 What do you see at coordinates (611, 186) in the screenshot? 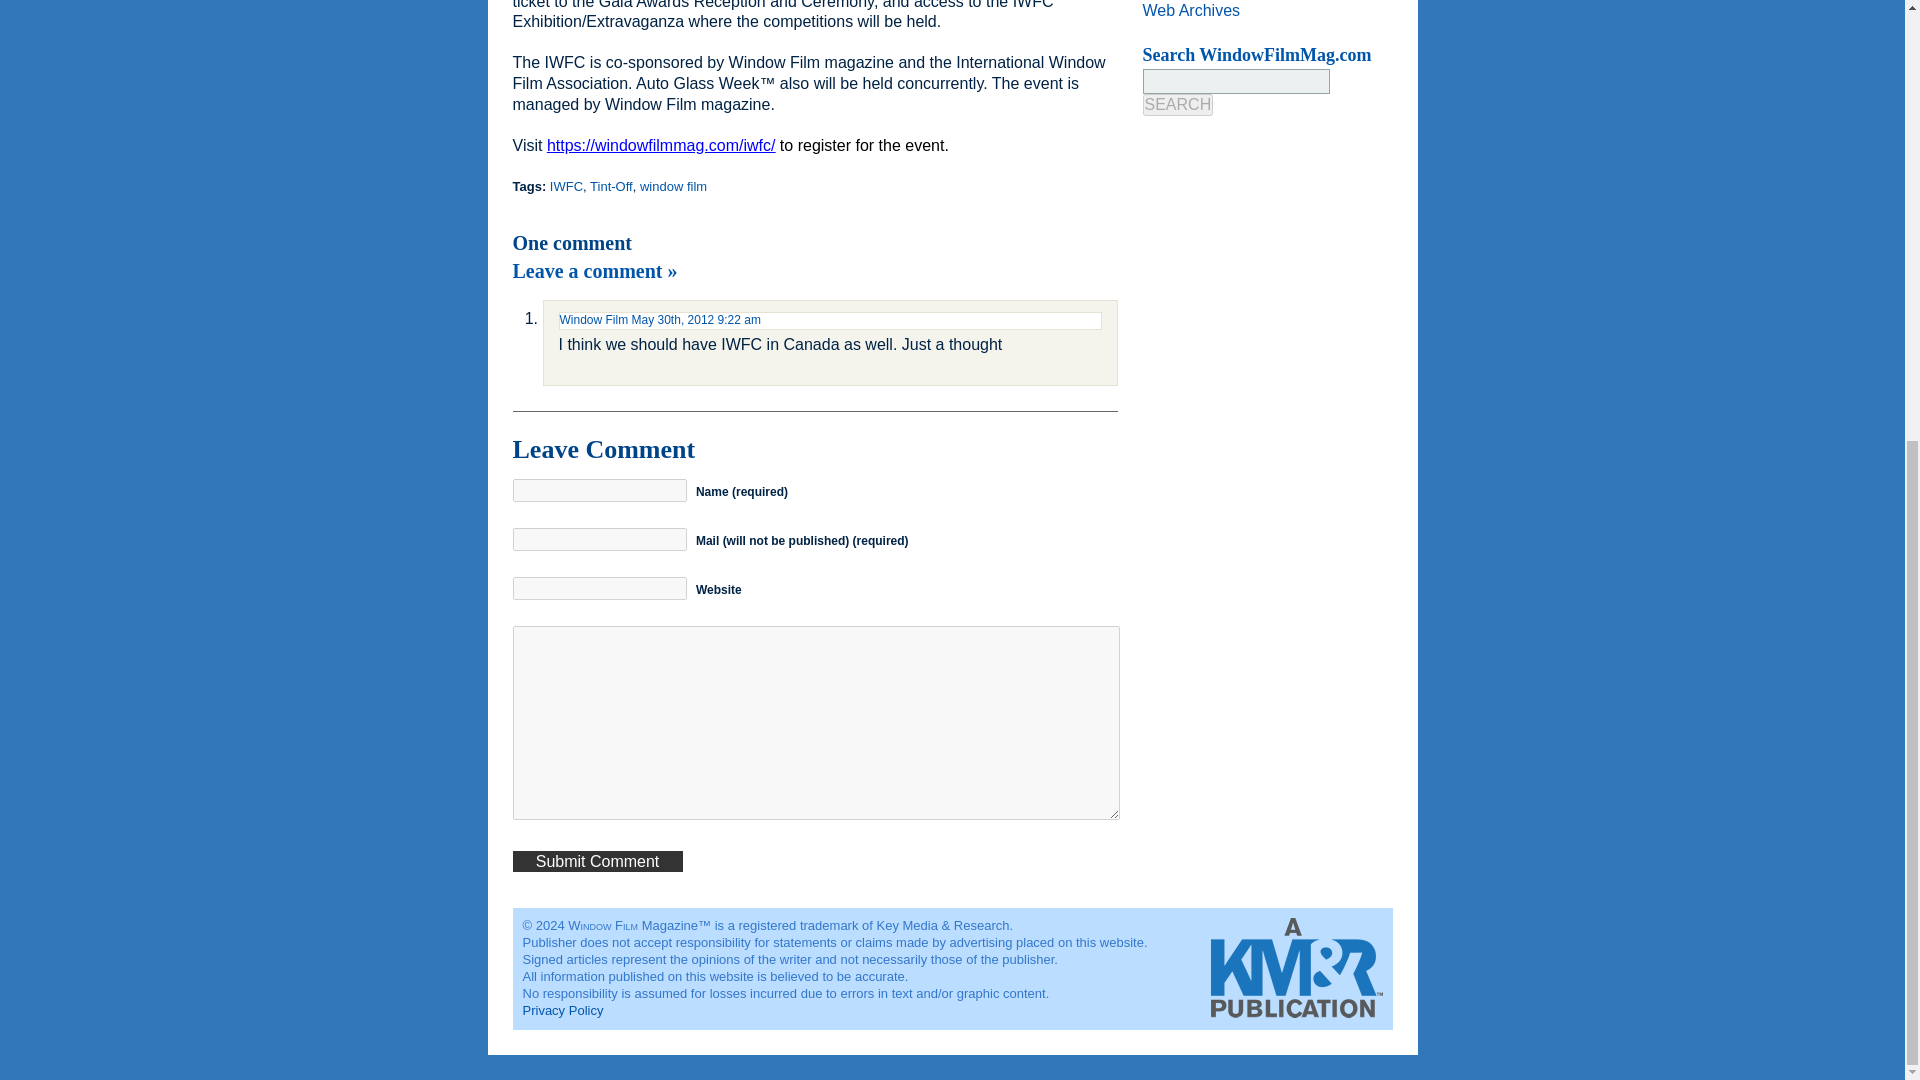
I see `Tint-Off` at bounding box center [611, 186].